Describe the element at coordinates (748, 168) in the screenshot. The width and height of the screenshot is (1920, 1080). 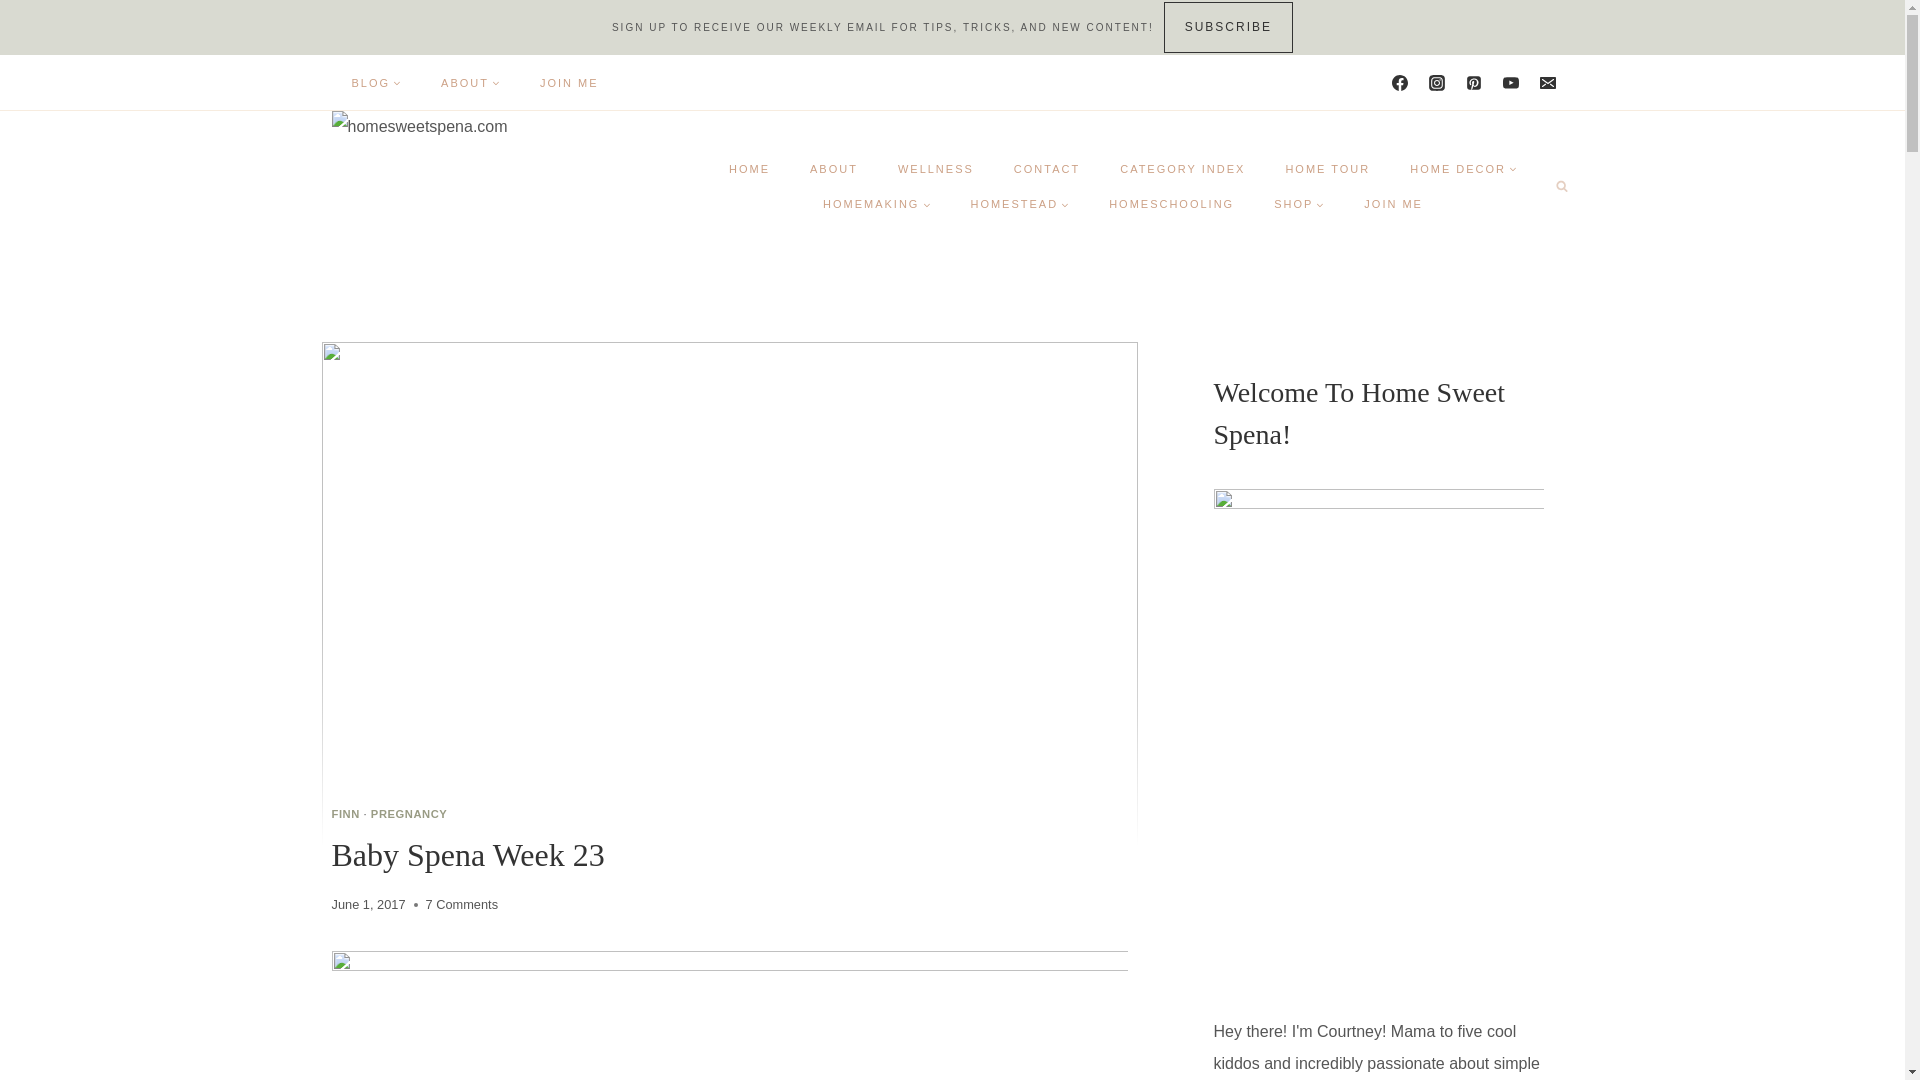
I see `HOME` at that location.